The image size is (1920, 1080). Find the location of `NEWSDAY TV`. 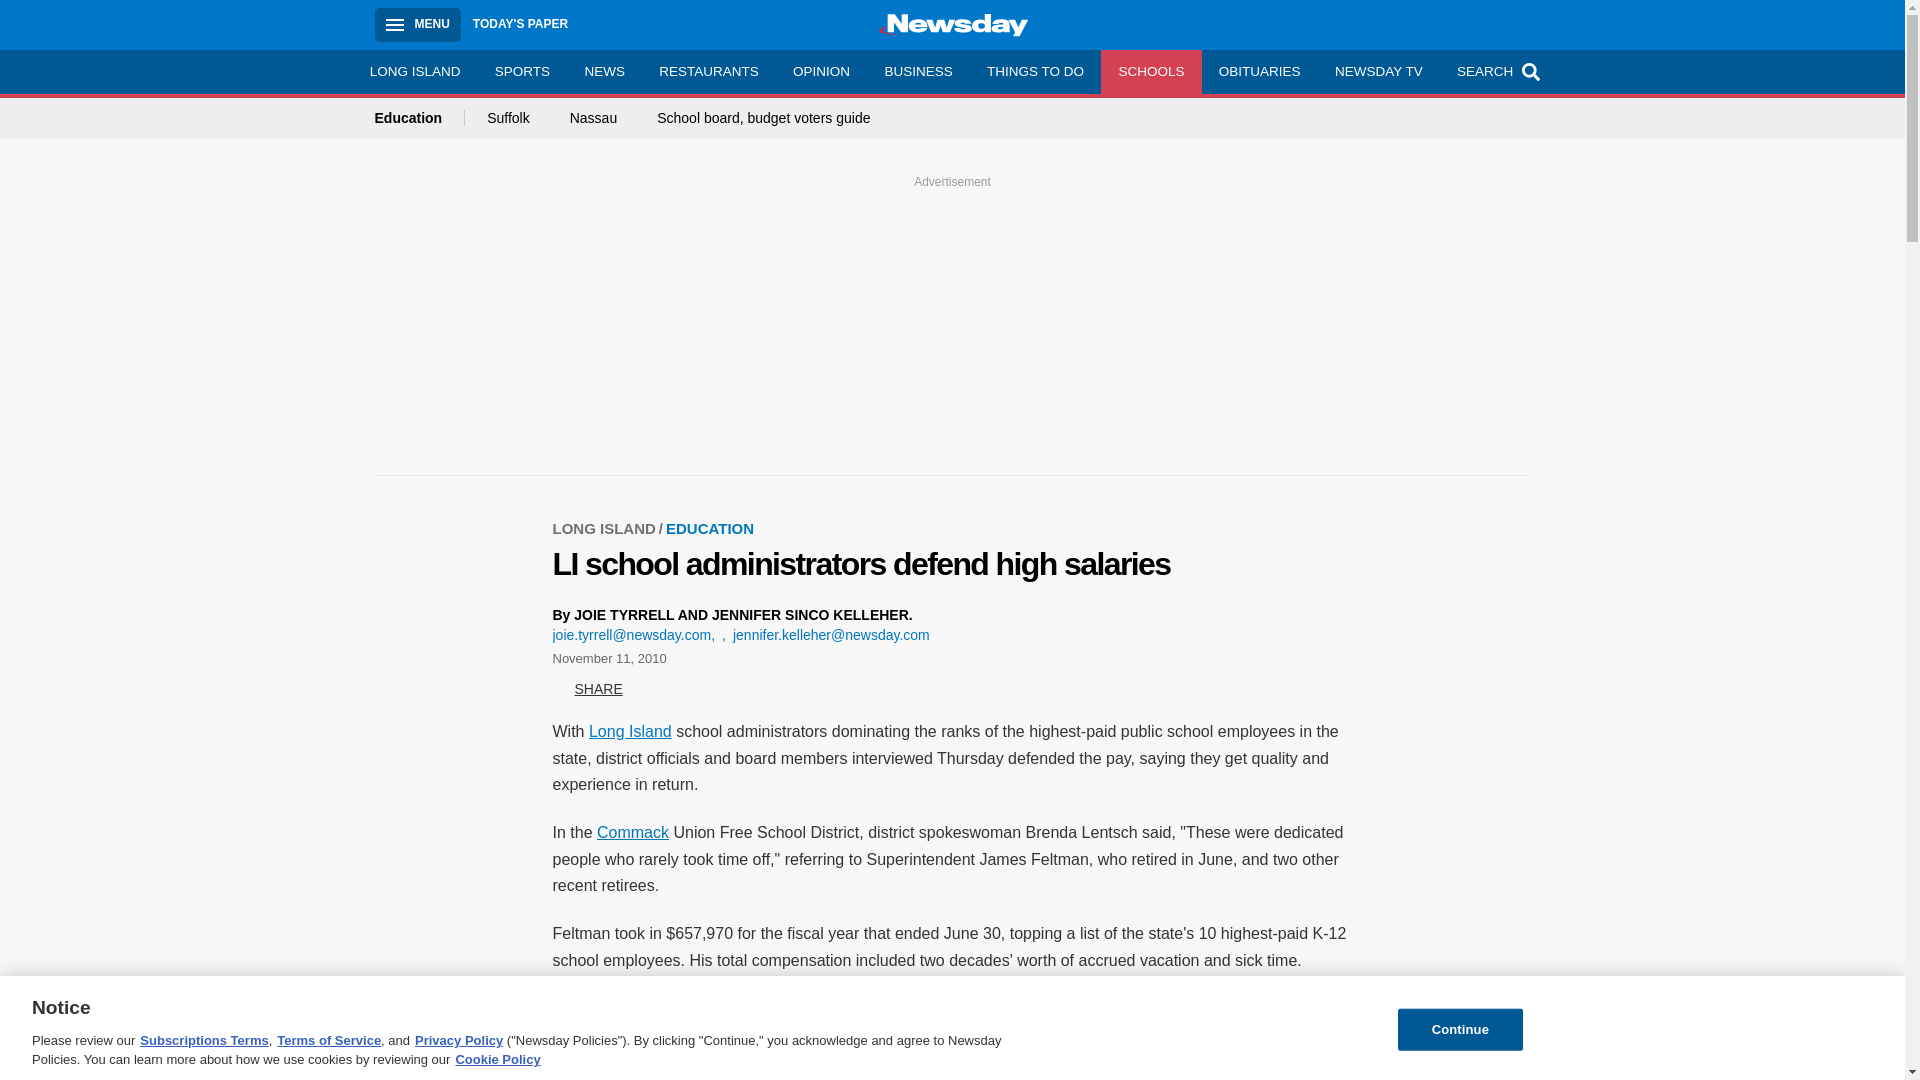

NEWSDAY TV is located at coordinates (1378, 71).